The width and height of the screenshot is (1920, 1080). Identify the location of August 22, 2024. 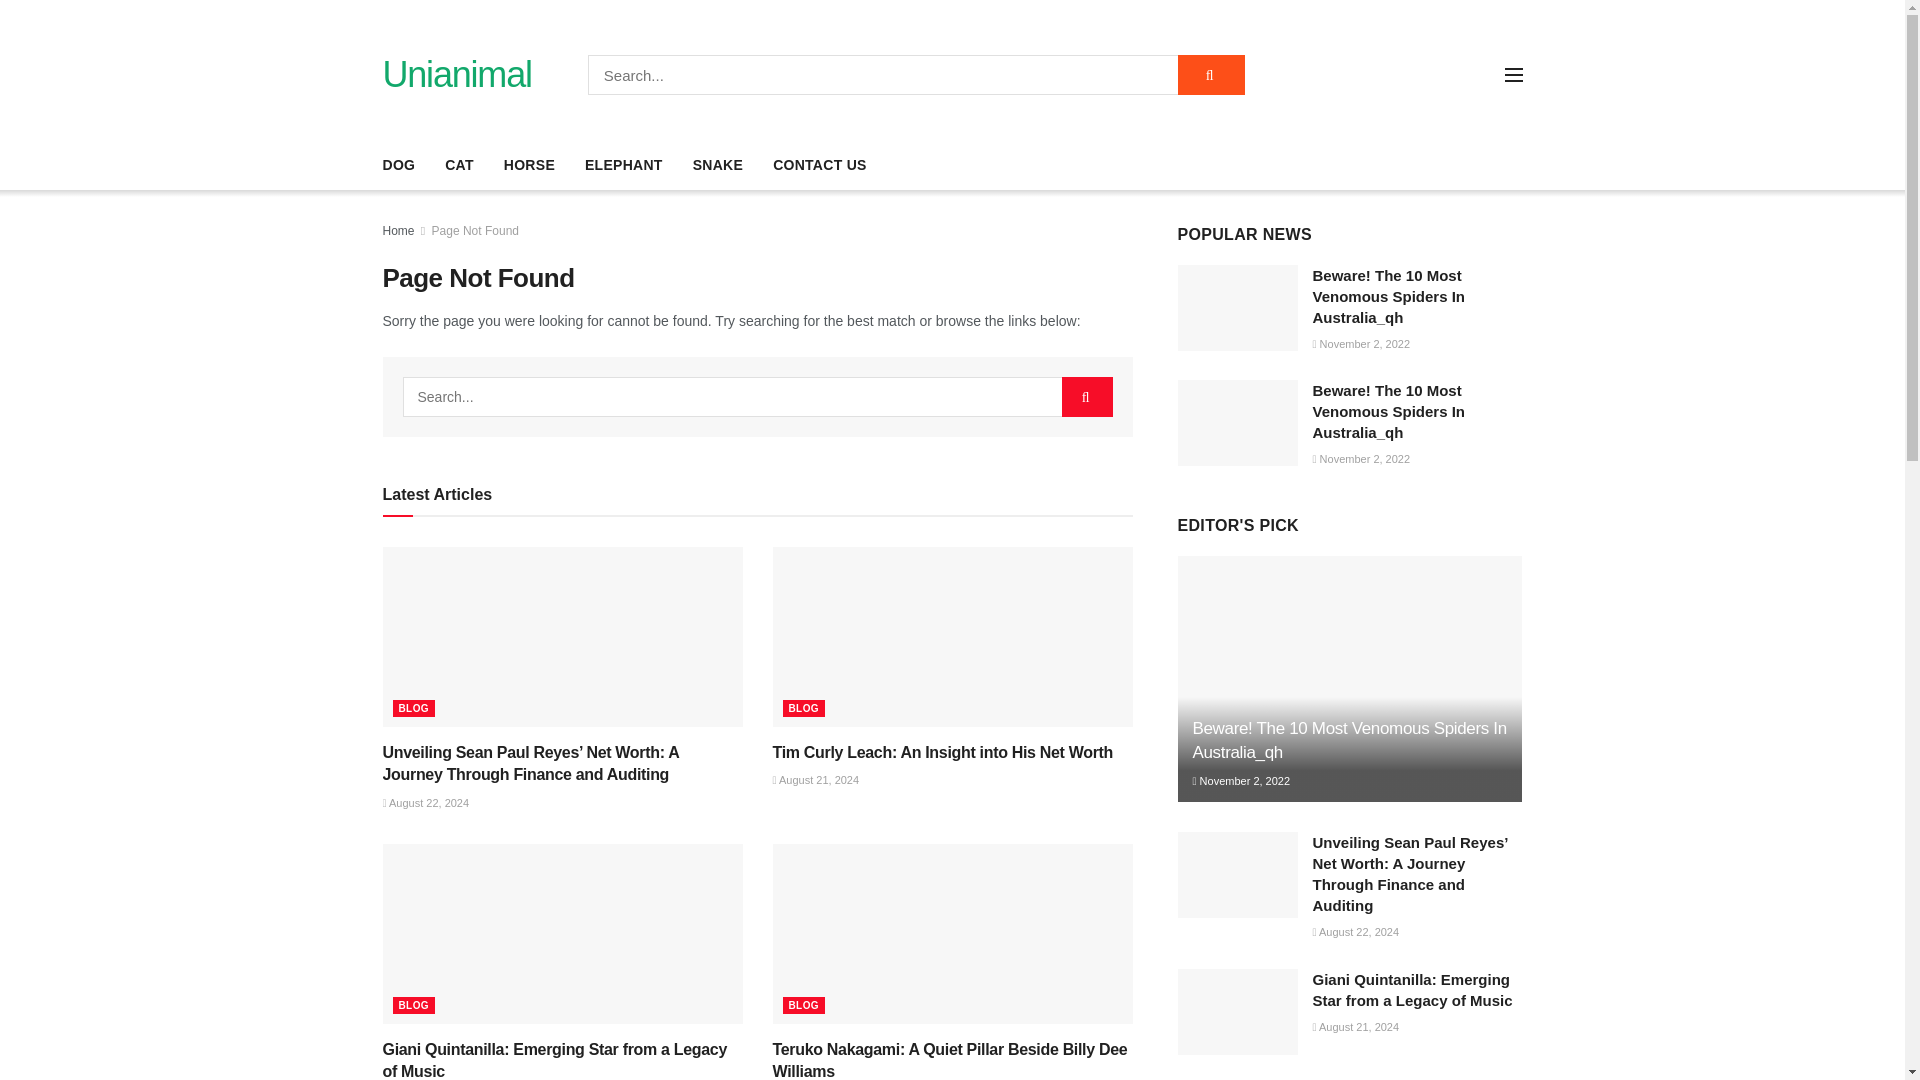
(425, 802).